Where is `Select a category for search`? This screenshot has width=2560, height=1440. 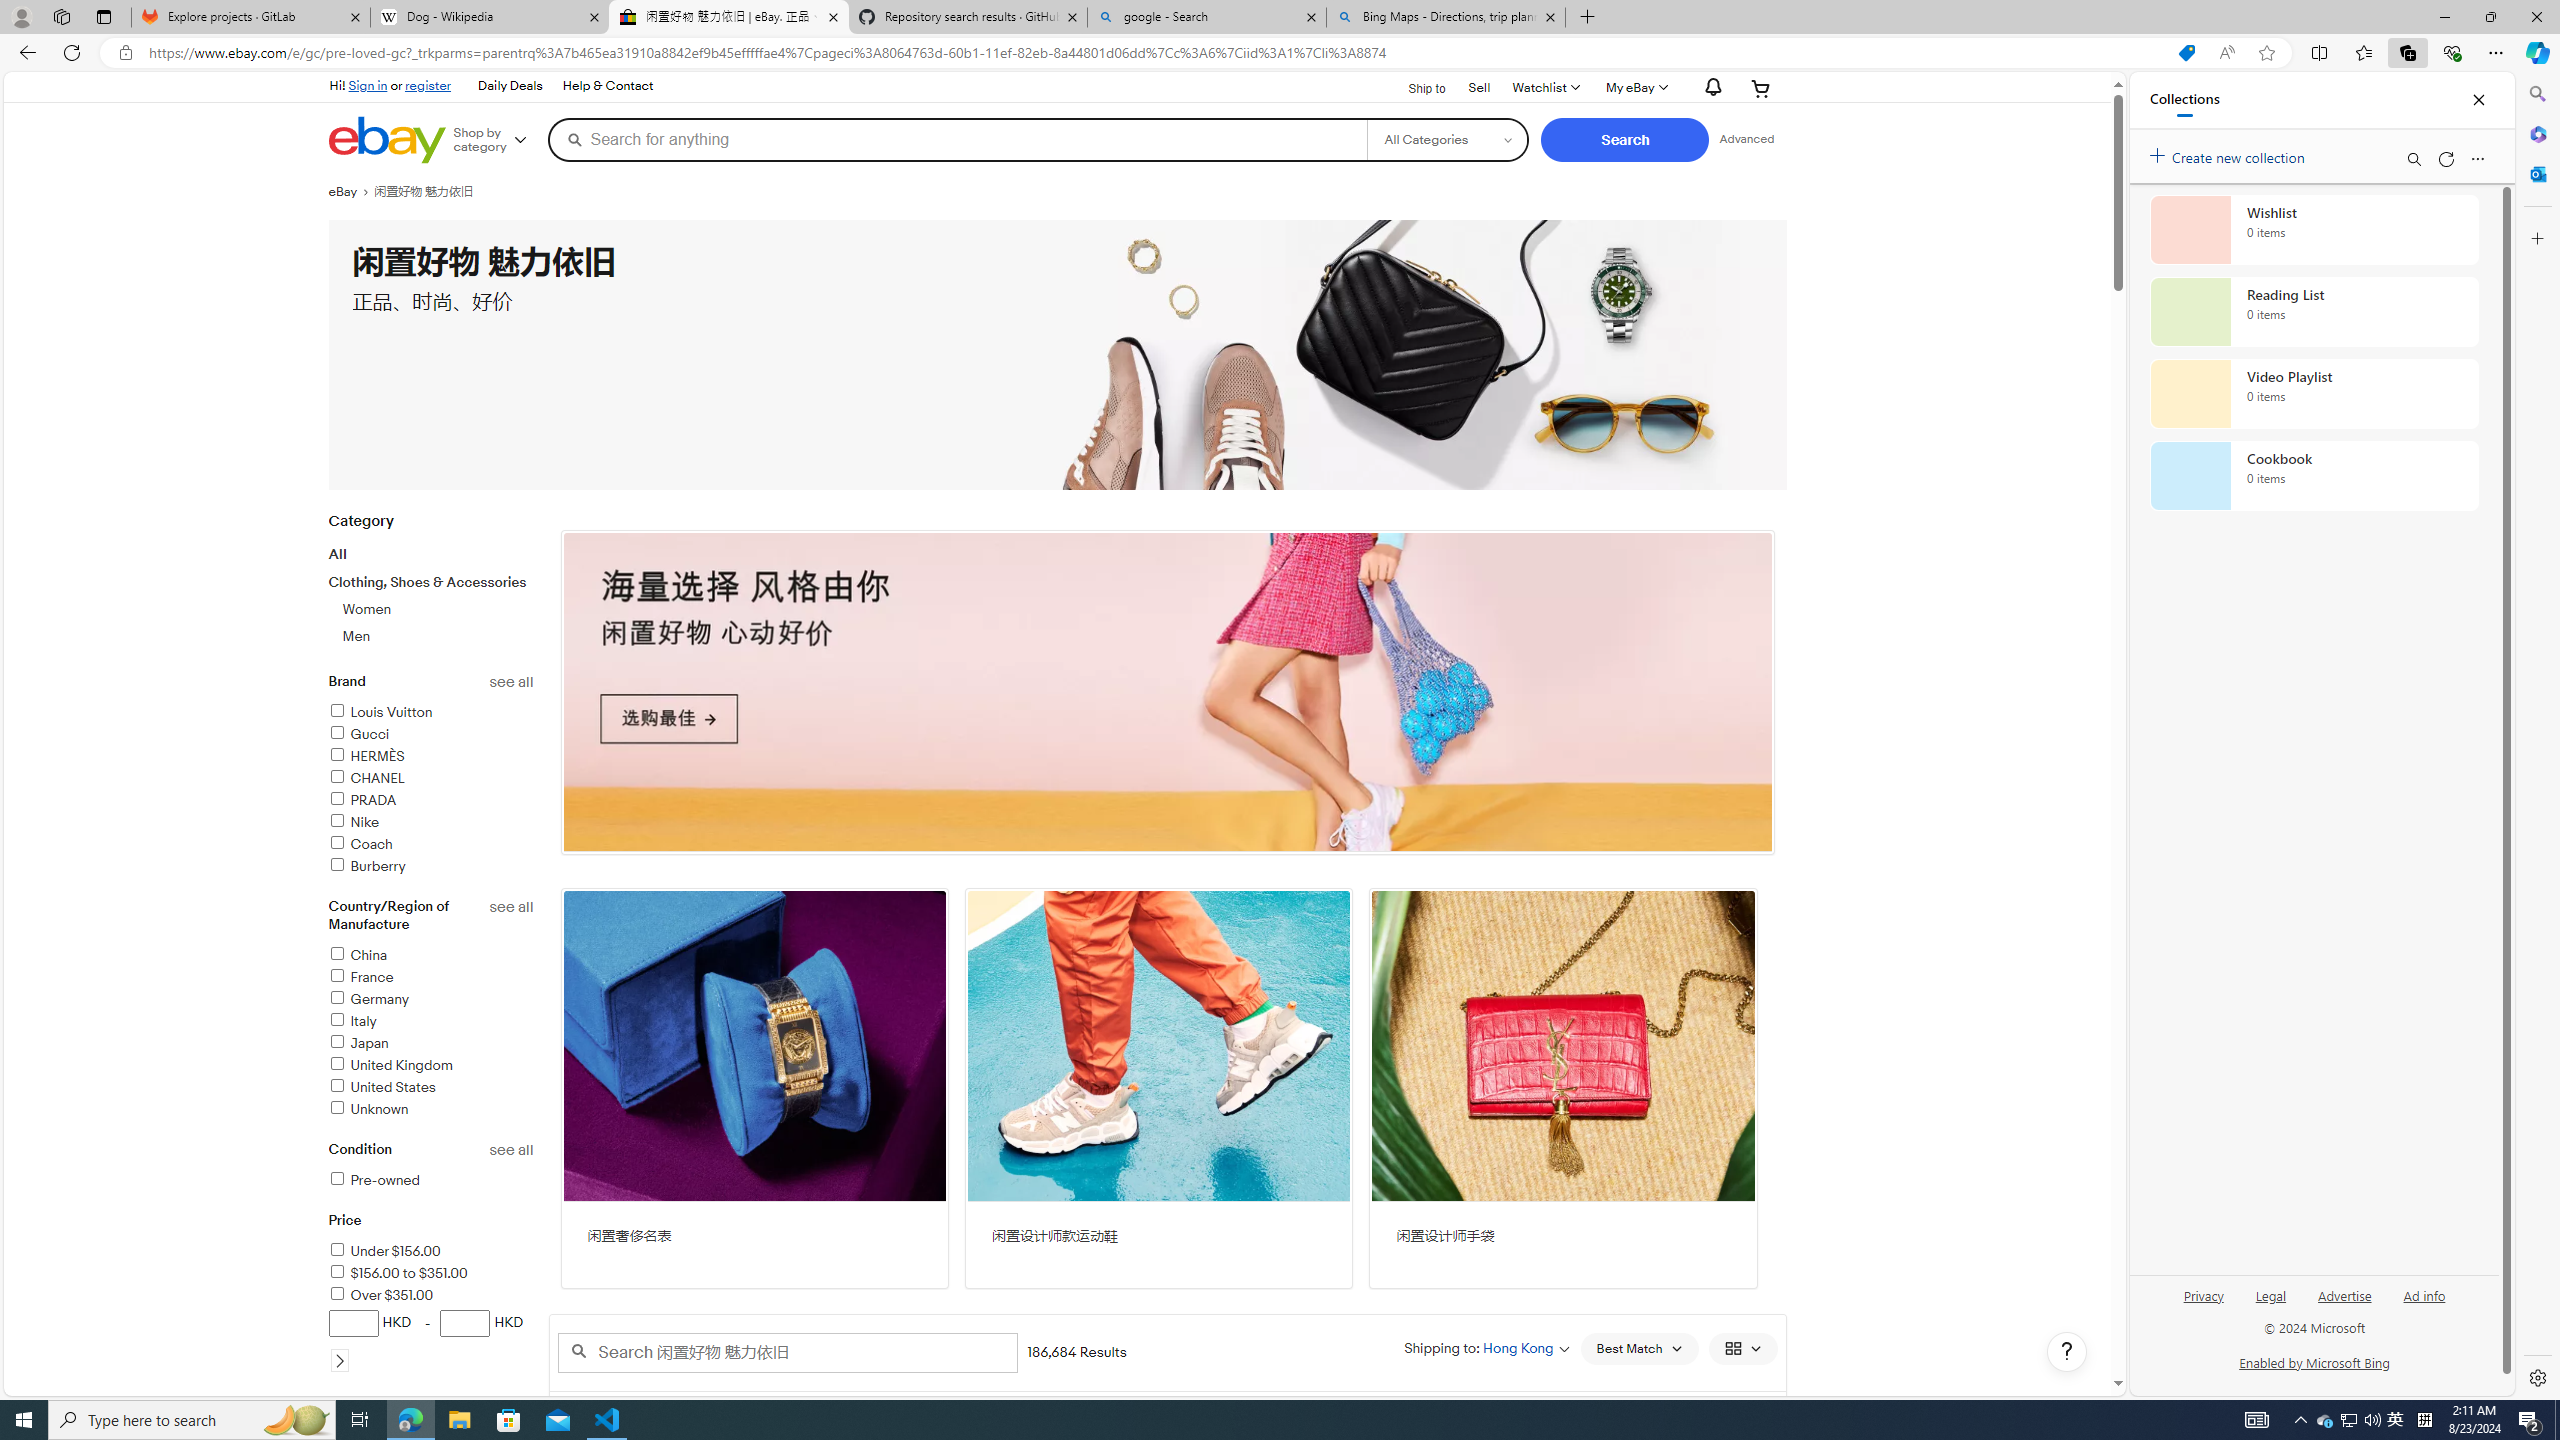
Select a category for search is located at coordinates (1448, 139).